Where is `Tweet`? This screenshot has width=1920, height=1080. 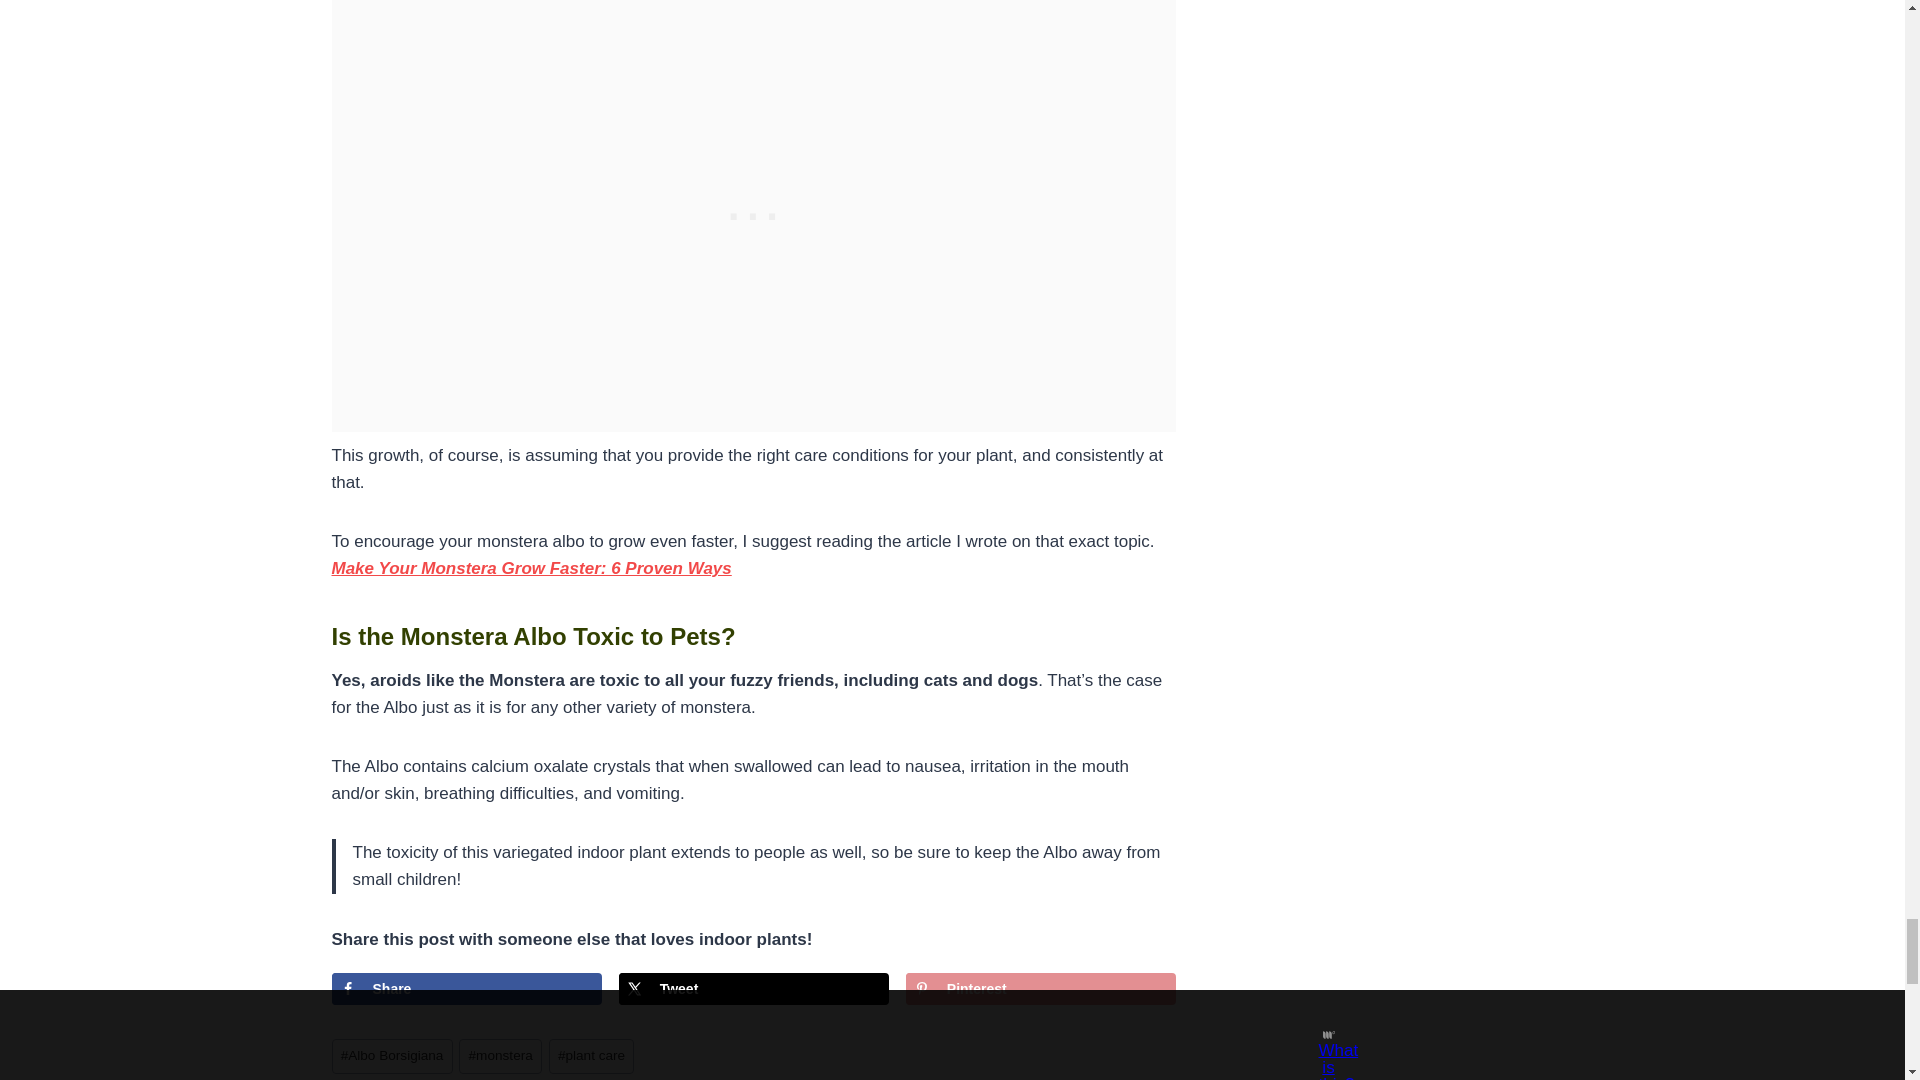
Tweet is located at coordinates (753, 989).